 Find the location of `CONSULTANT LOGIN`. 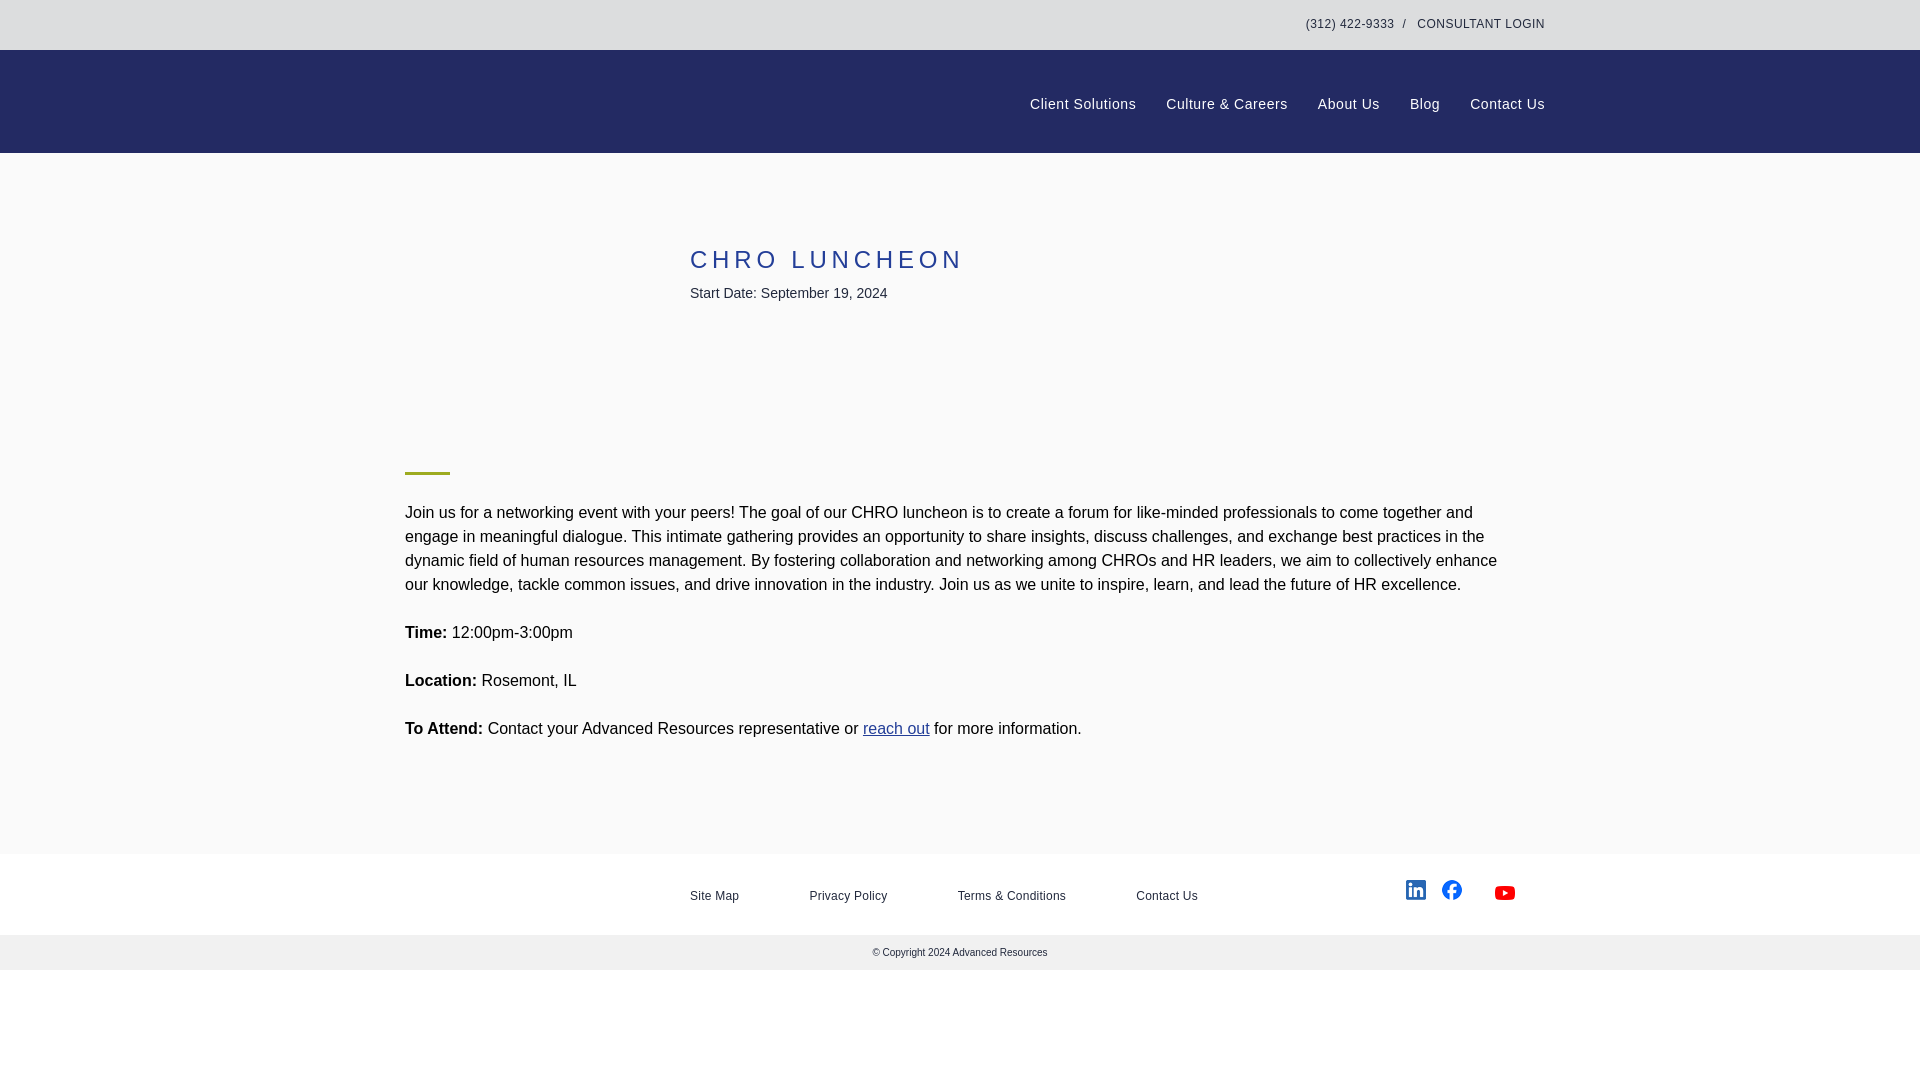

CONSULTANT LOGIN is located at coordinates (1480, 24).